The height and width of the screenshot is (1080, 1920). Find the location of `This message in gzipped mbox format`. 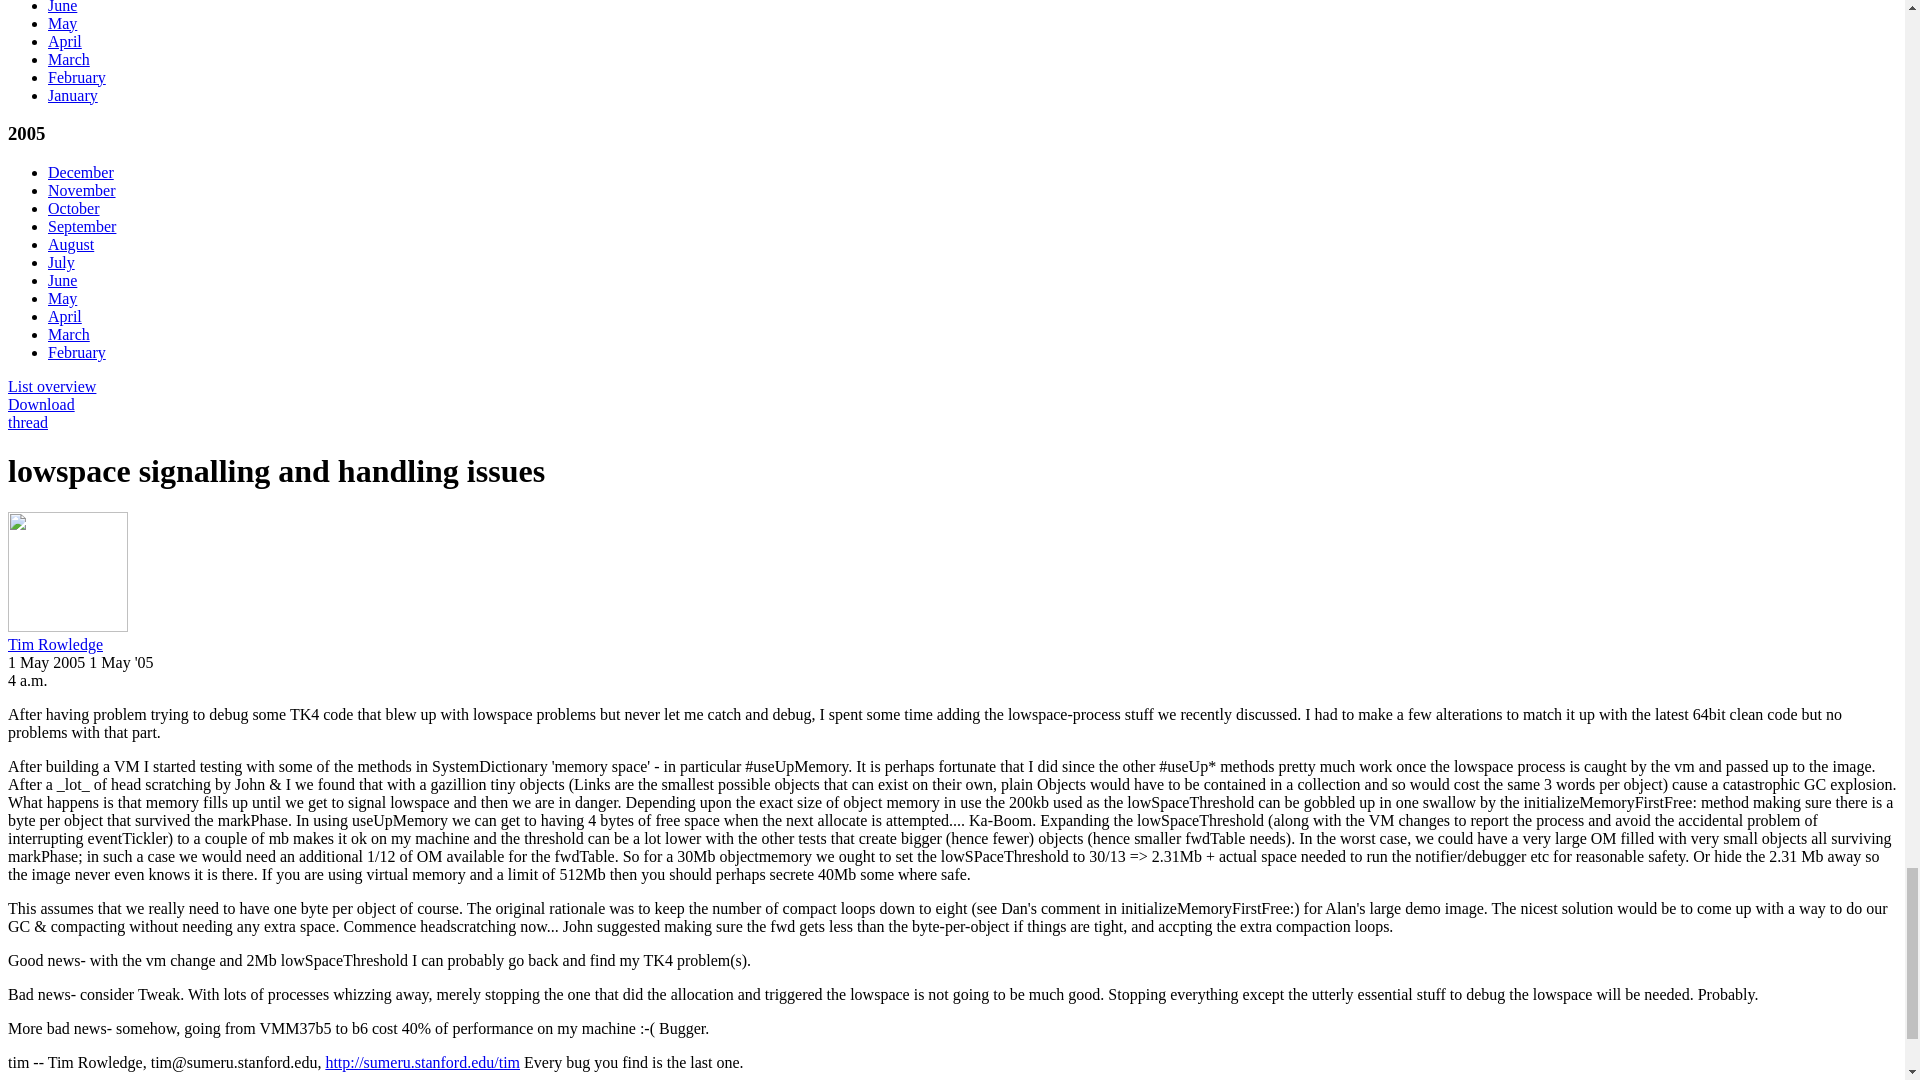

This message in gzipped mbox format is located at coordinates (40, 404).